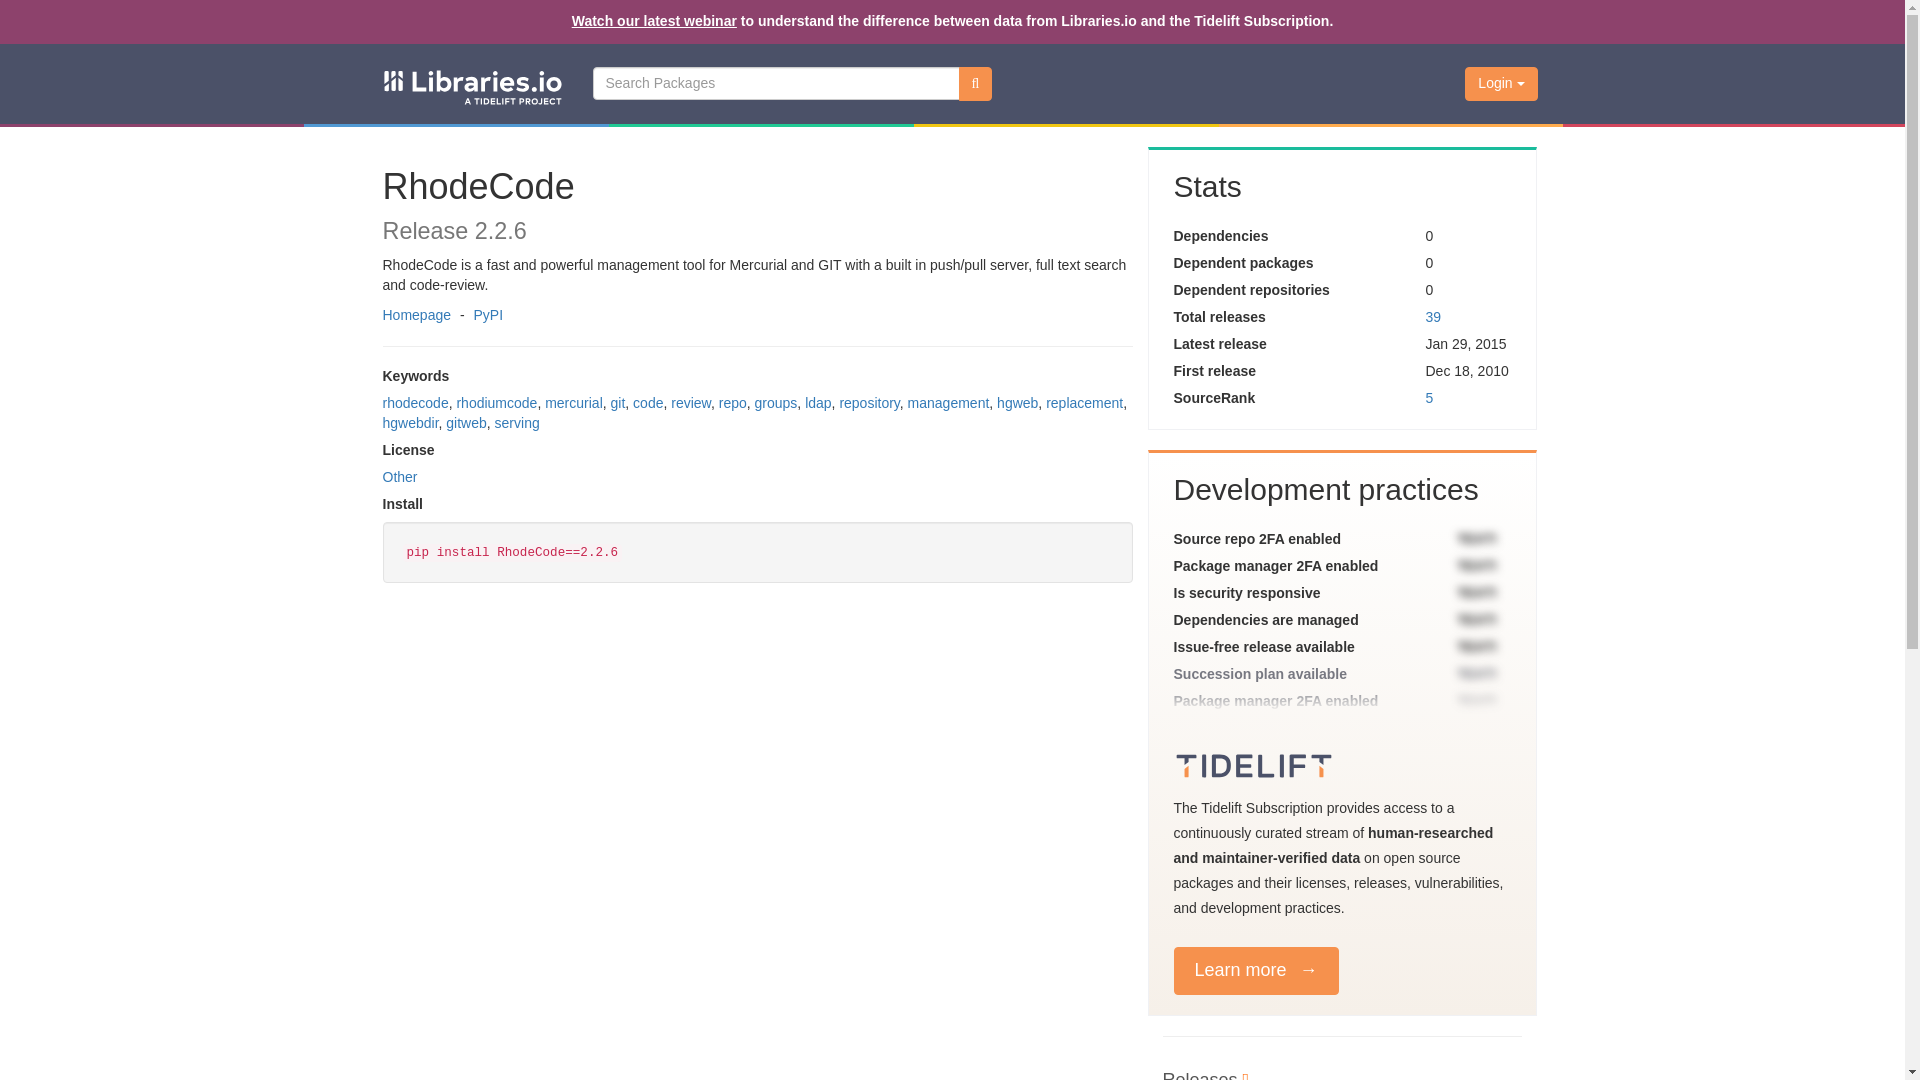 The height and width of the screenshot is (1080, 1920). Describe the element at coordinates (776, 403) in the screenshot. I see `groups` at that location.